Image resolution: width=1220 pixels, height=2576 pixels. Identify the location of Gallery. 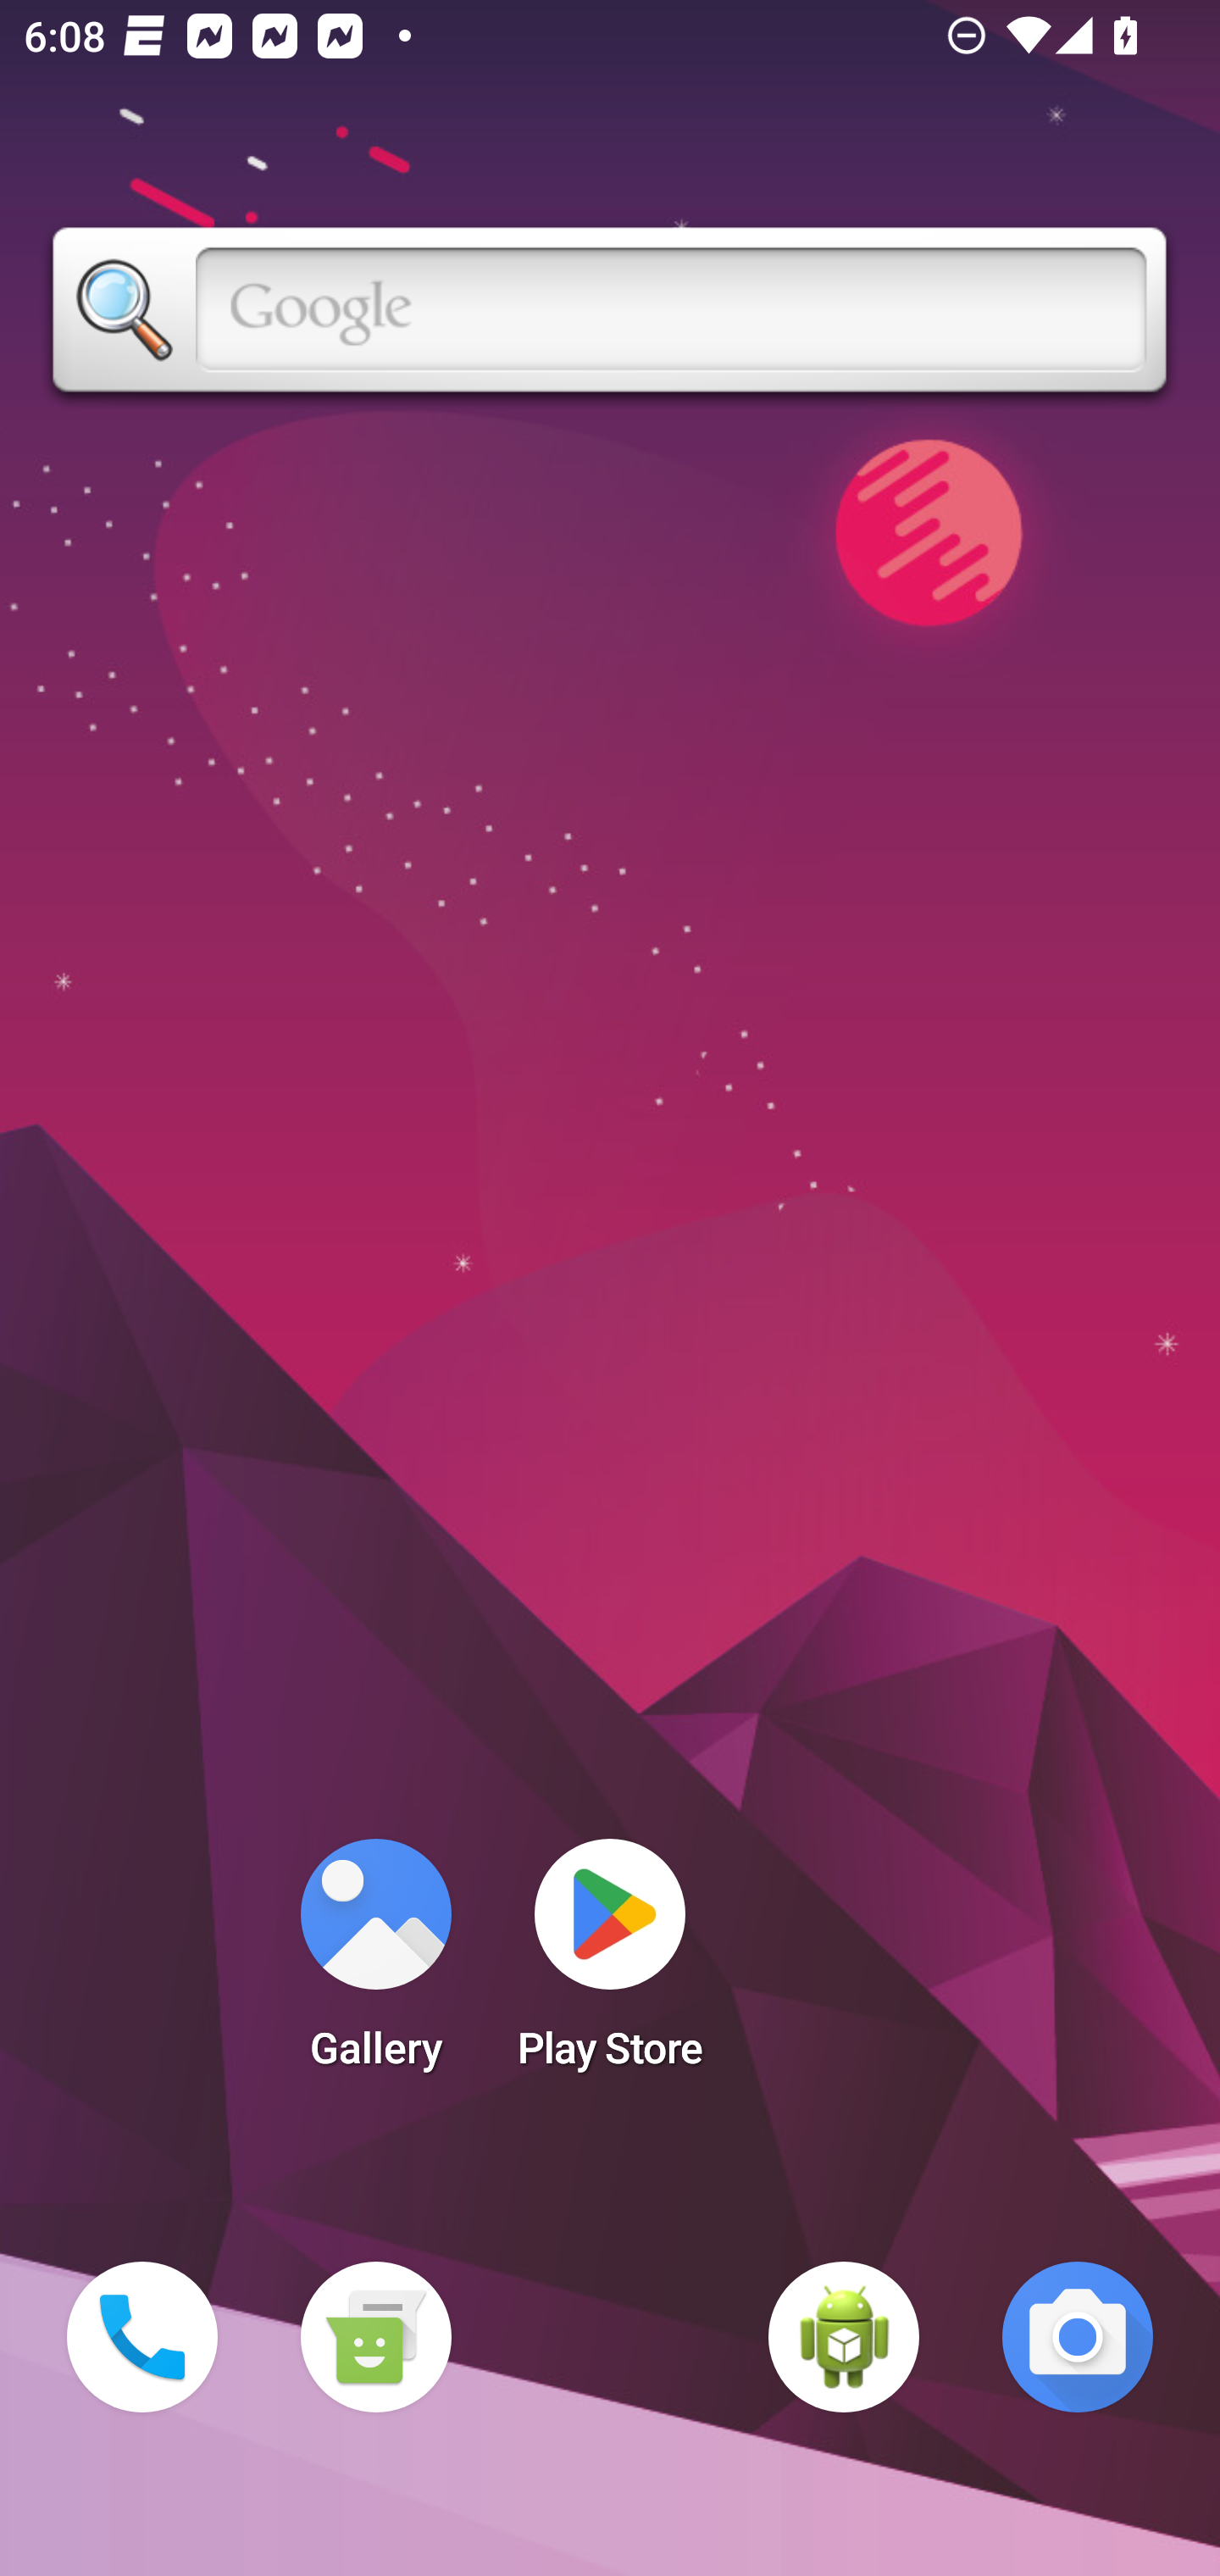
(375, 1964).